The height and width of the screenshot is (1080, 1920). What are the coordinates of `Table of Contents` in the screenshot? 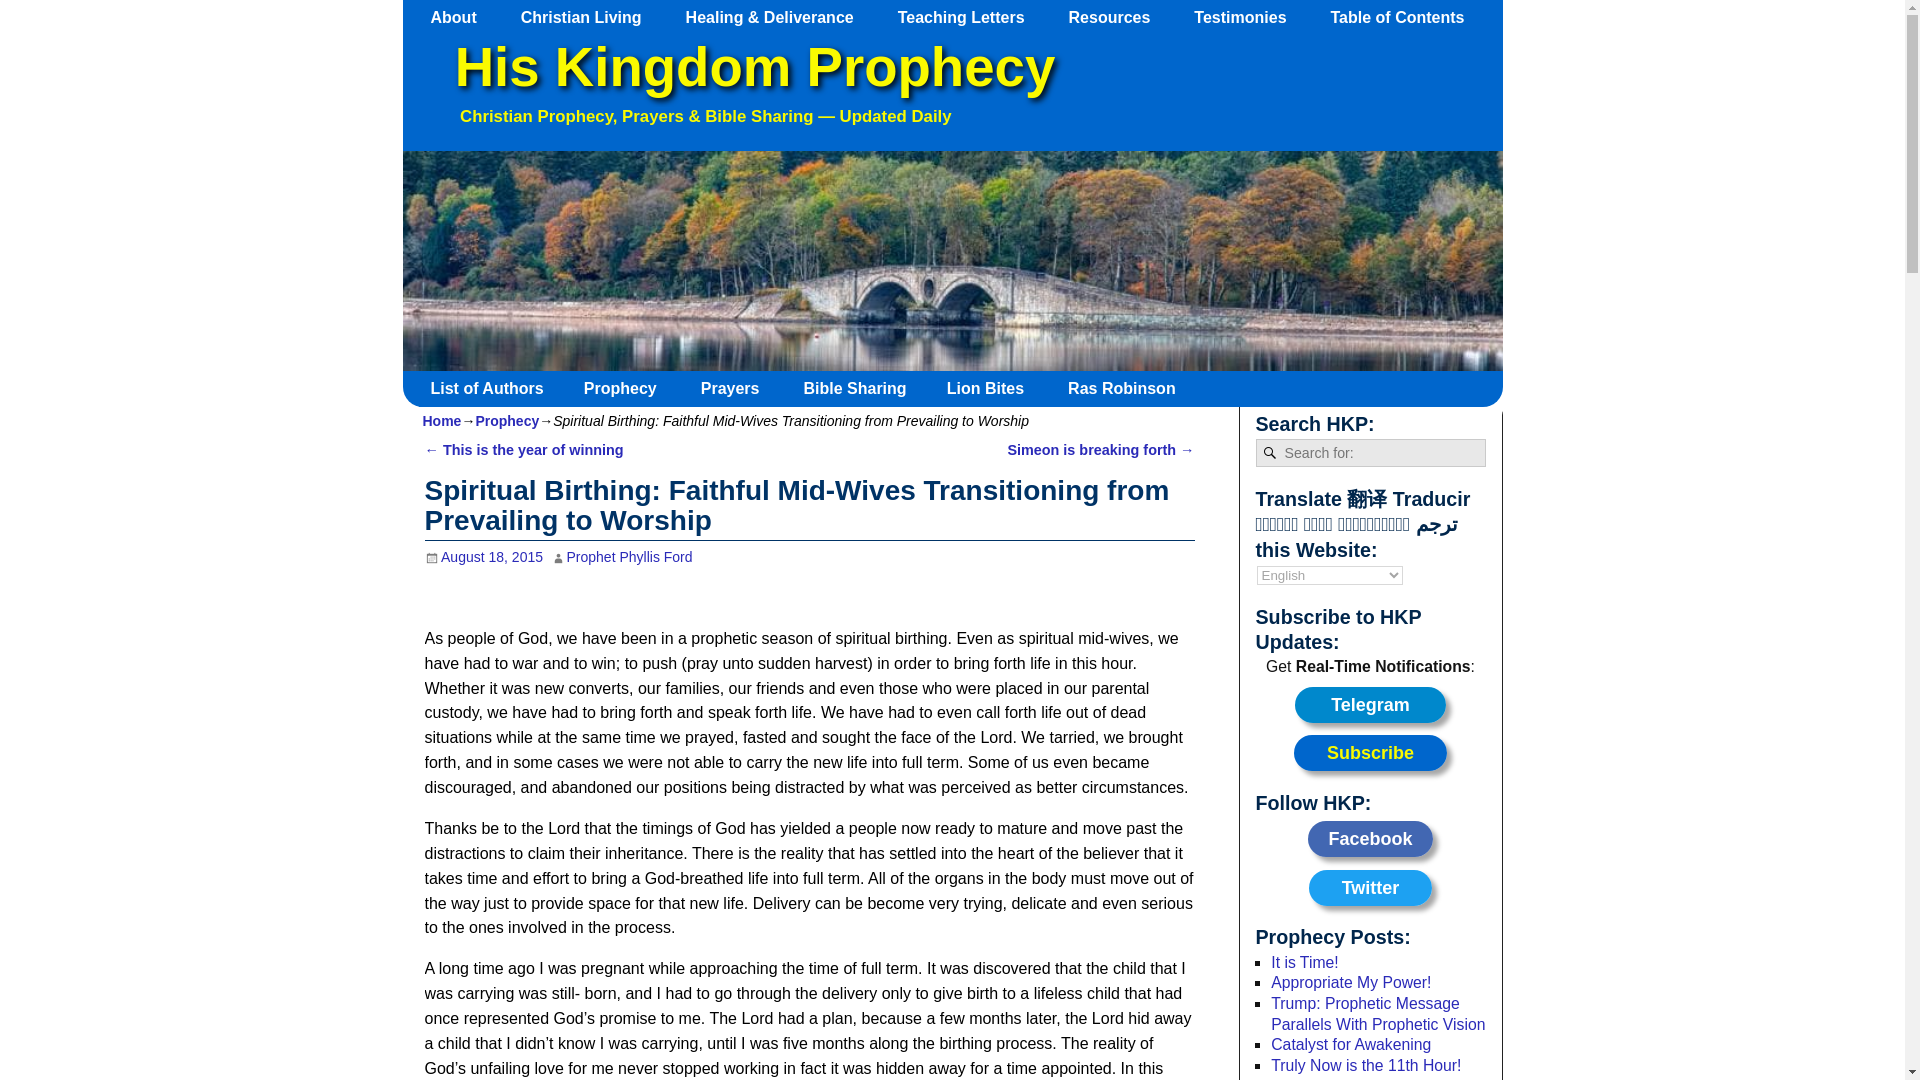 It's located at (1406, 17).